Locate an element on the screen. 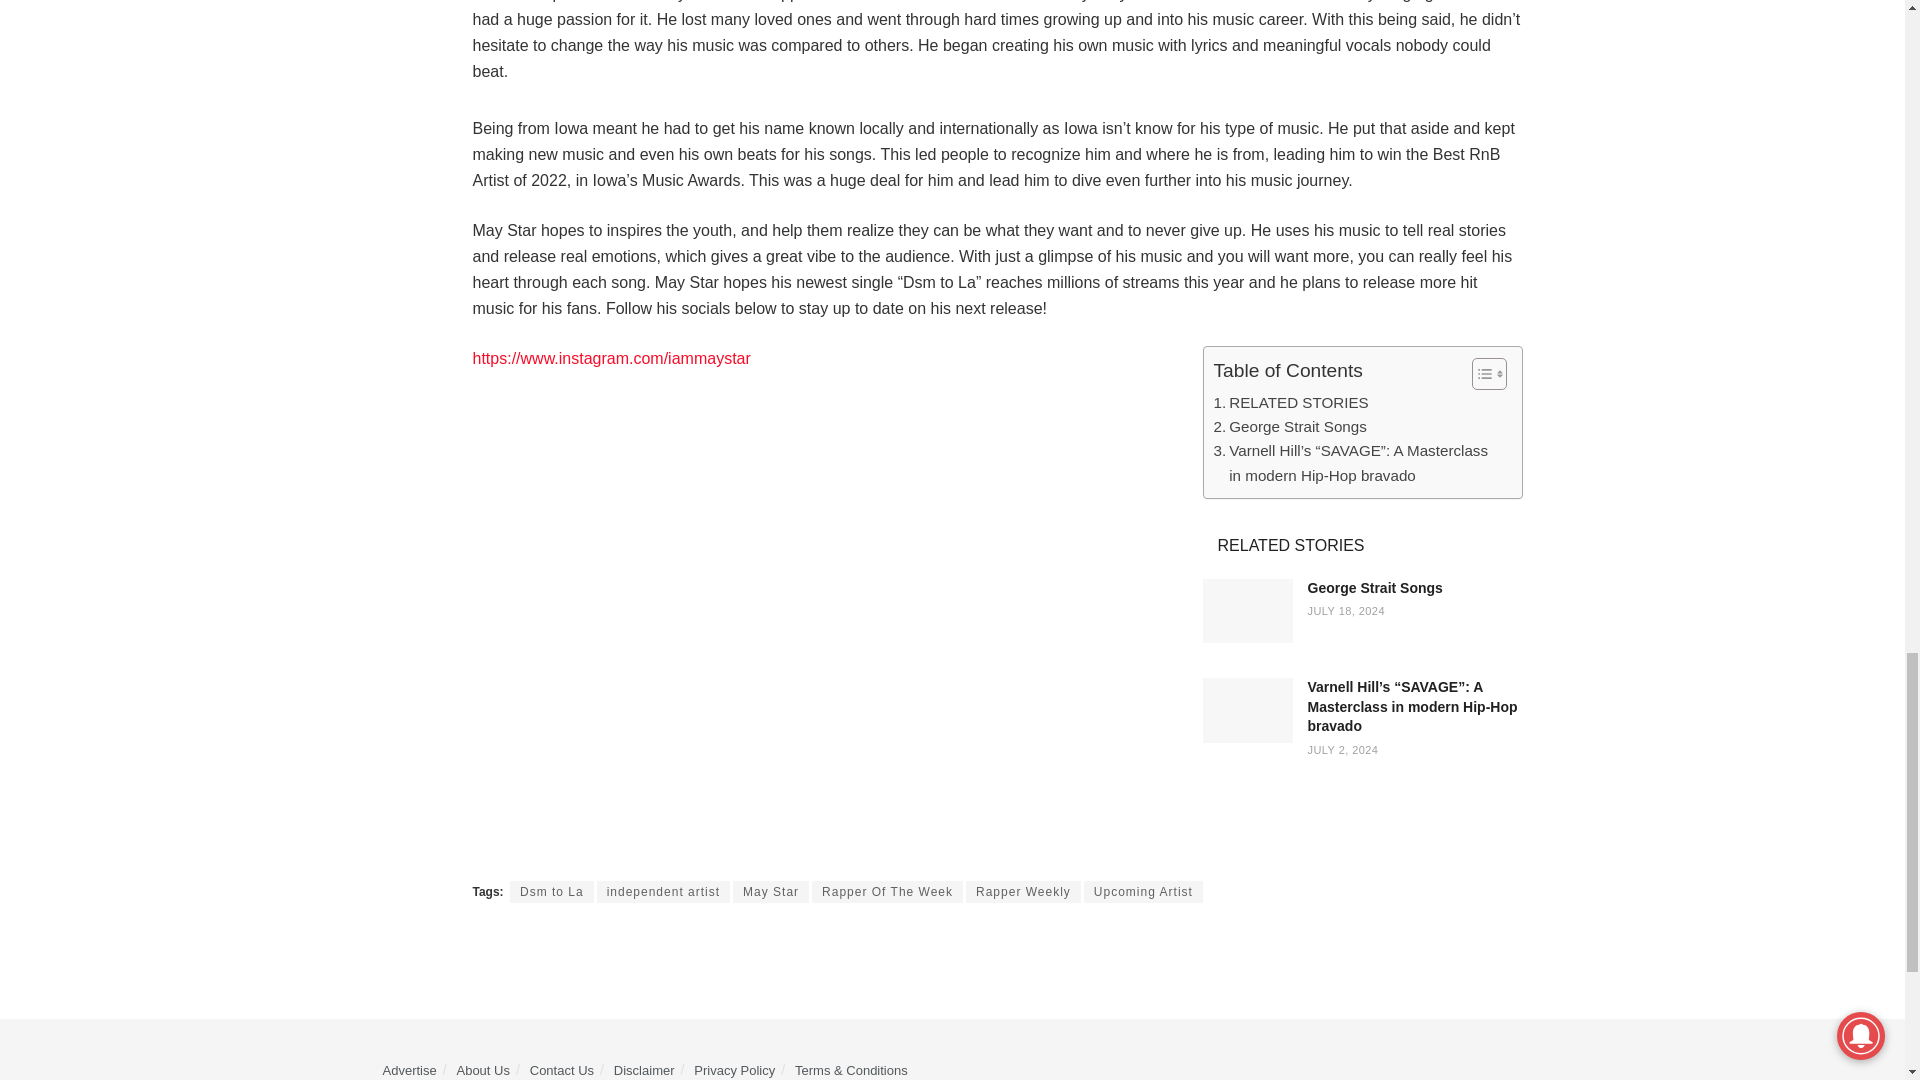 Image resolution: width=1920 pixels, height=1080 pixels. George Strait Songs is located at coordinates (1290, 426).